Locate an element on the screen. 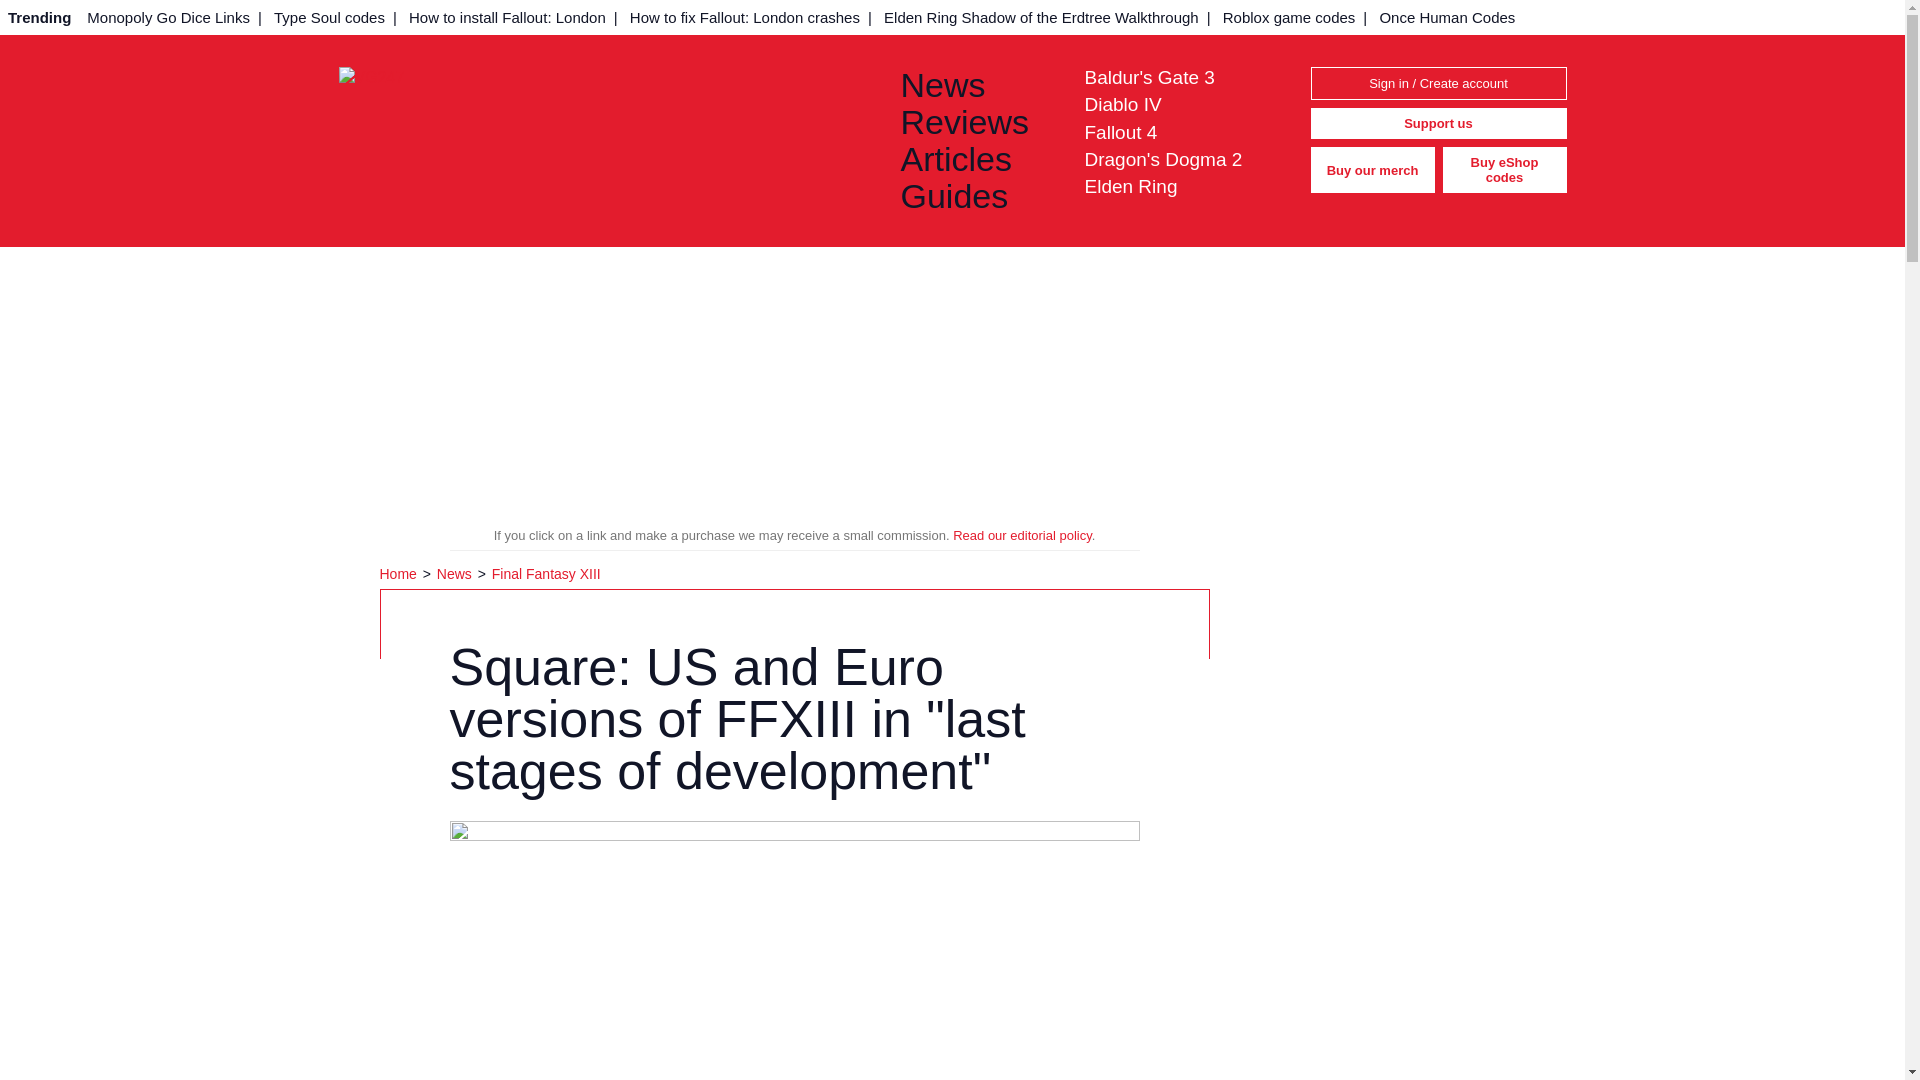 This screenshot has width=1920, height=1080. News is located at coordinates (976, 84).